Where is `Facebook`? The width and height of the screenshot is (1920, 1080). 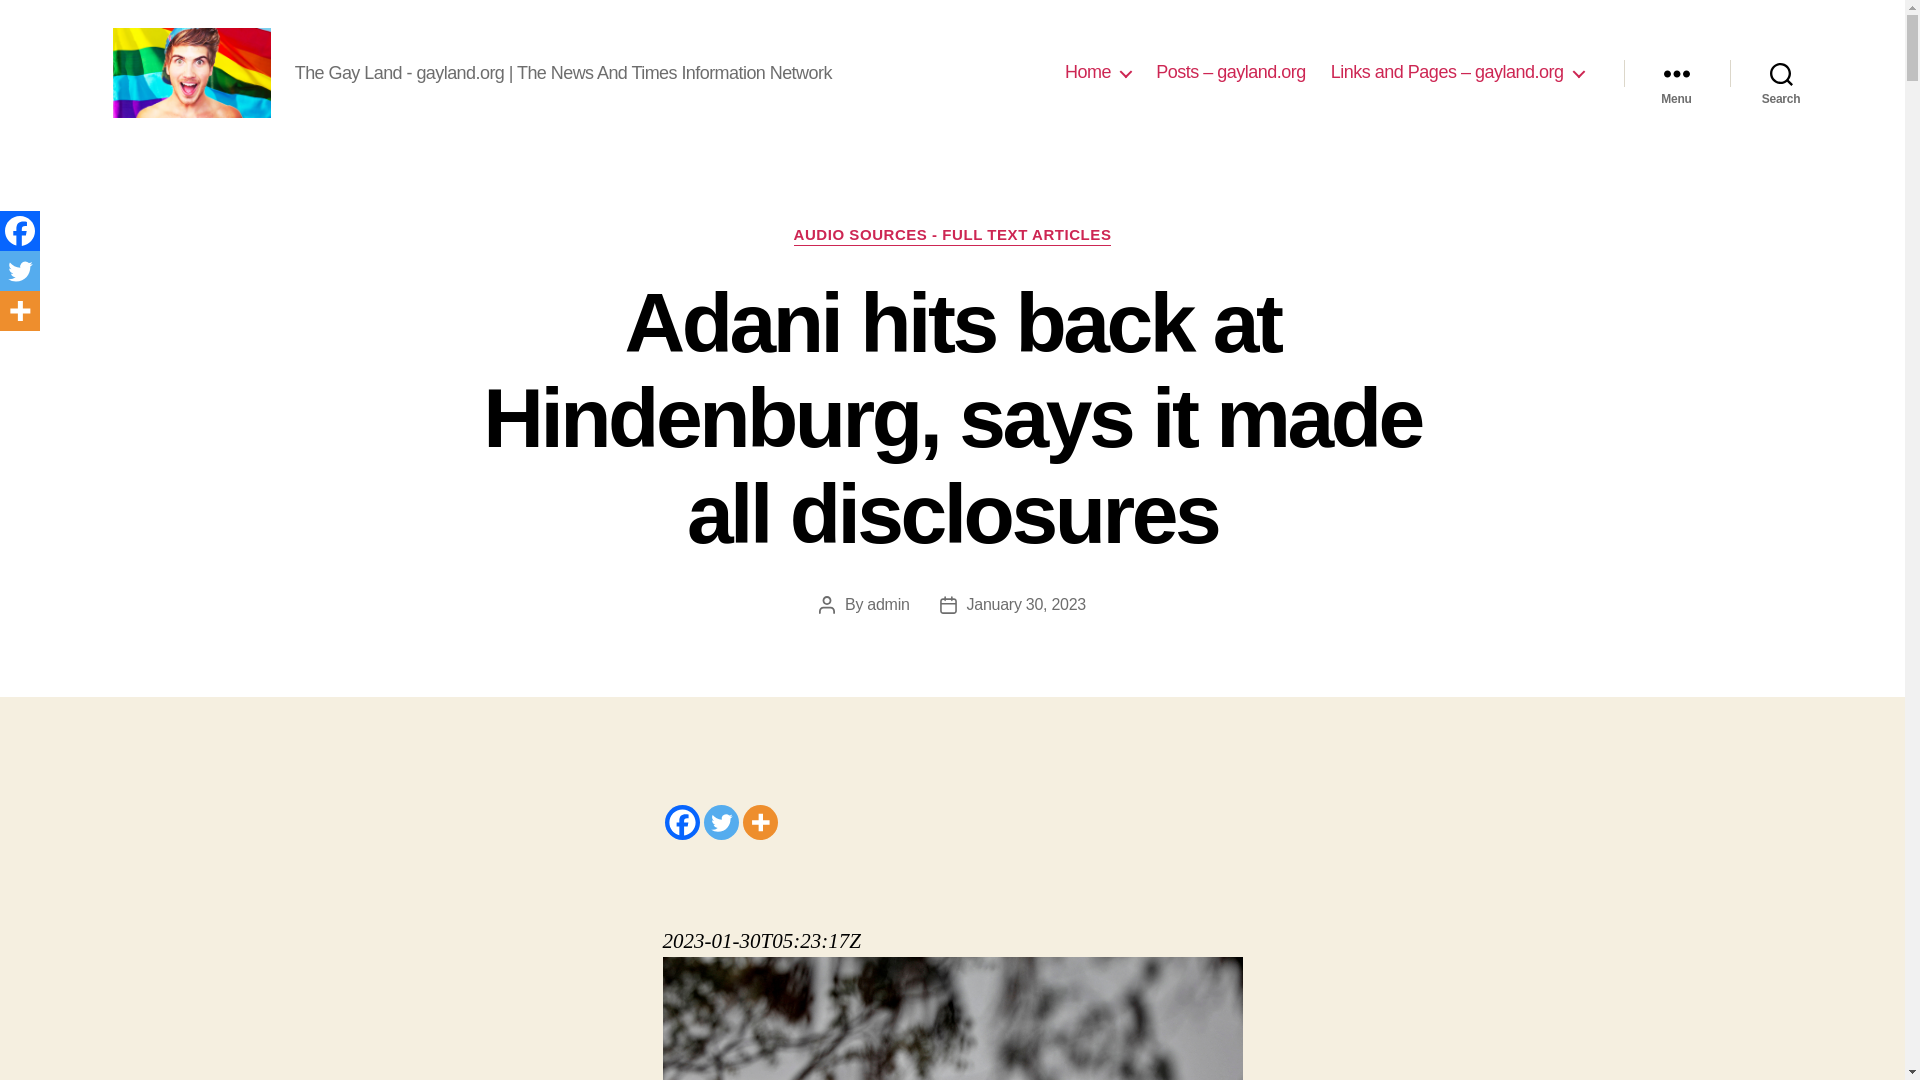 Facebook is located at coordinates (681, 822).